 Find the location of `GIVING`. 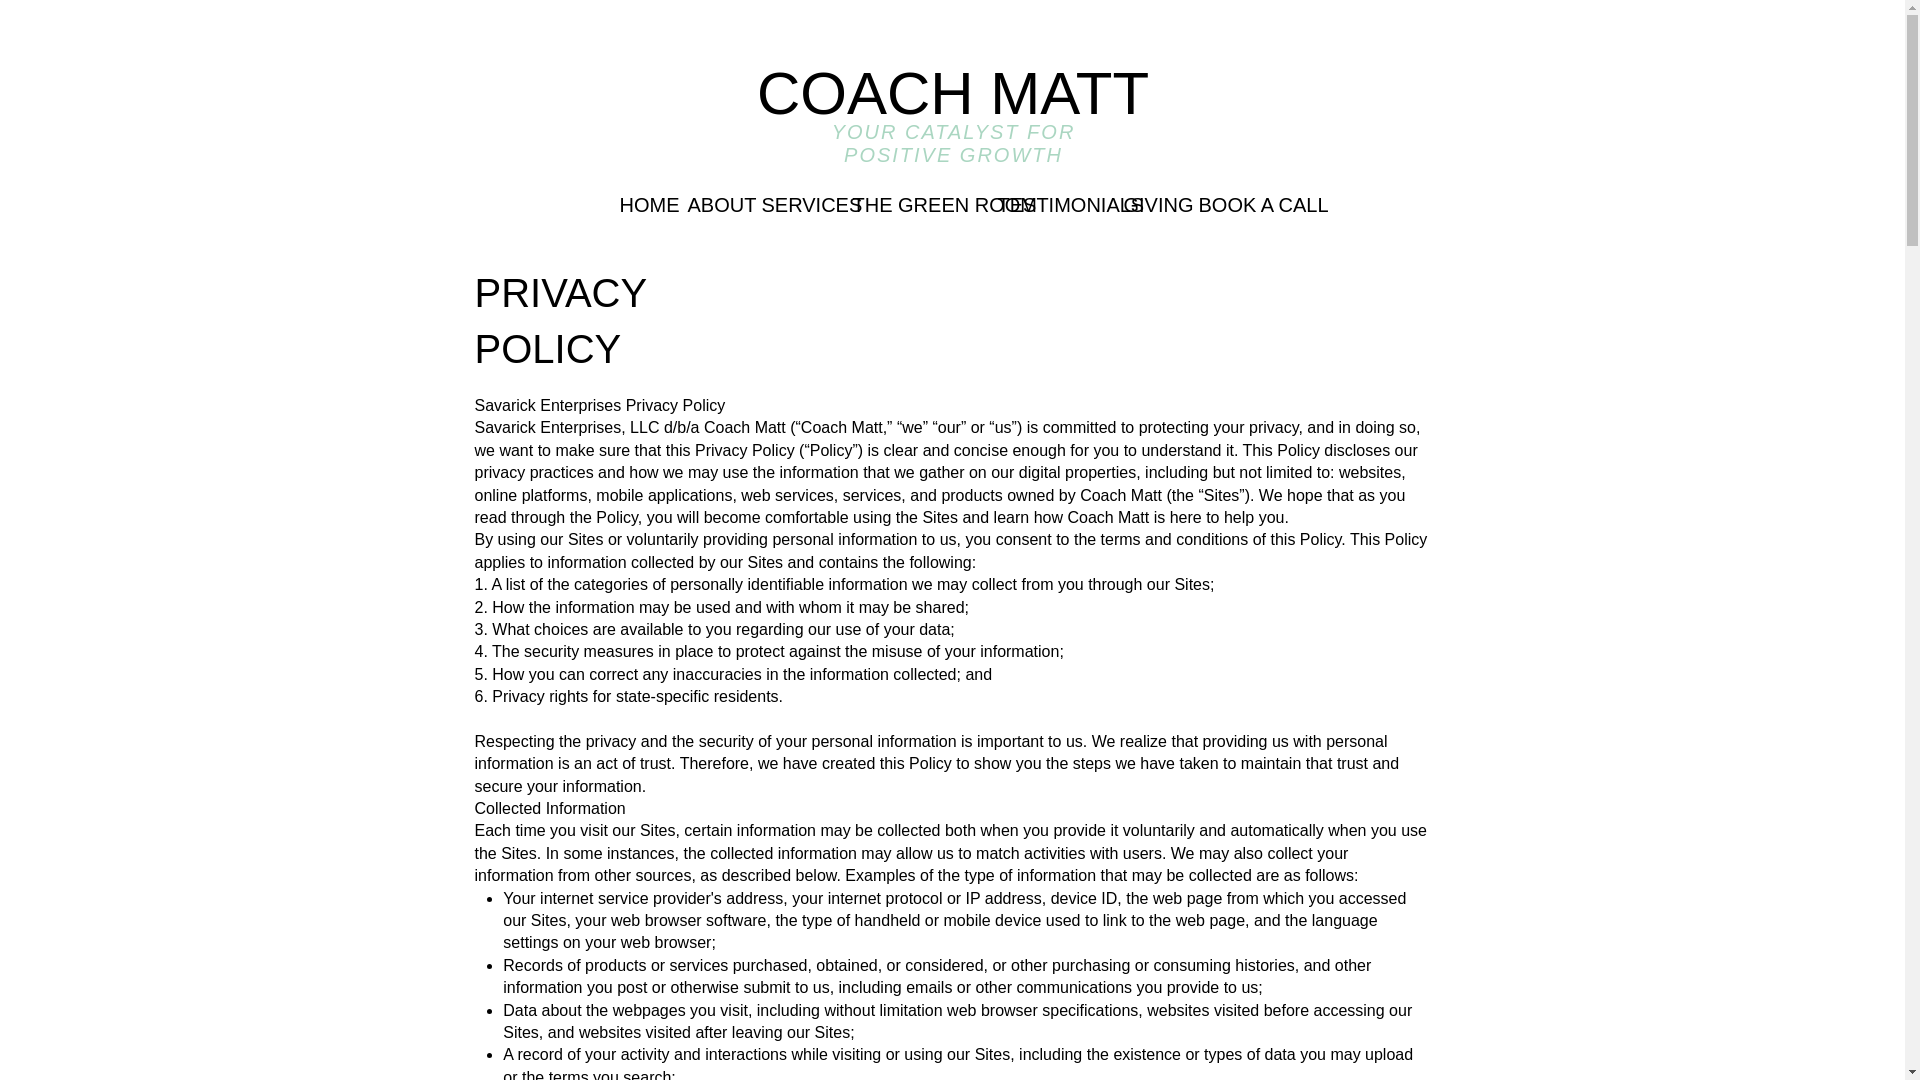

GIVING is located at coordinates (1144, 205).